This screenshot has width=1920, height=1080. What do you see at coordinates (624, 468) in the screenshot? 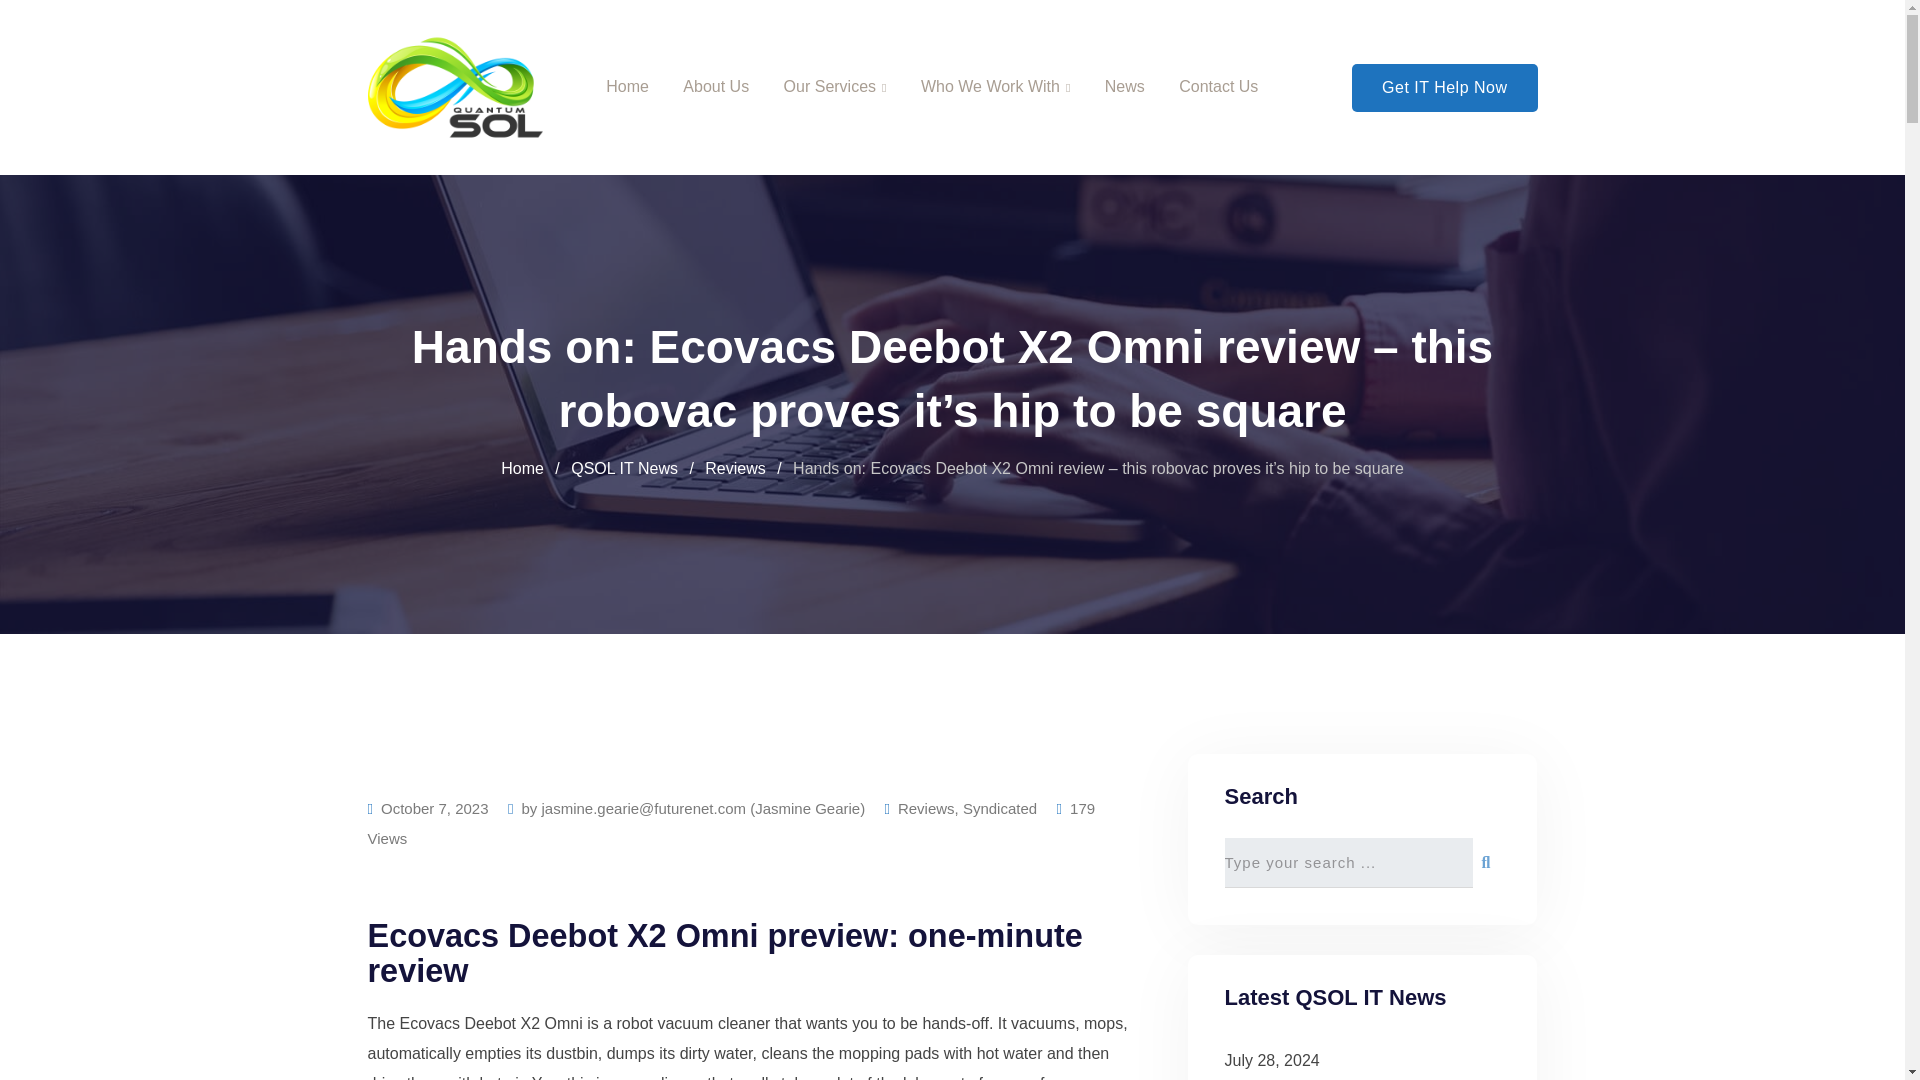
I see `QSOL IT News` at bounding box center [624, 468].